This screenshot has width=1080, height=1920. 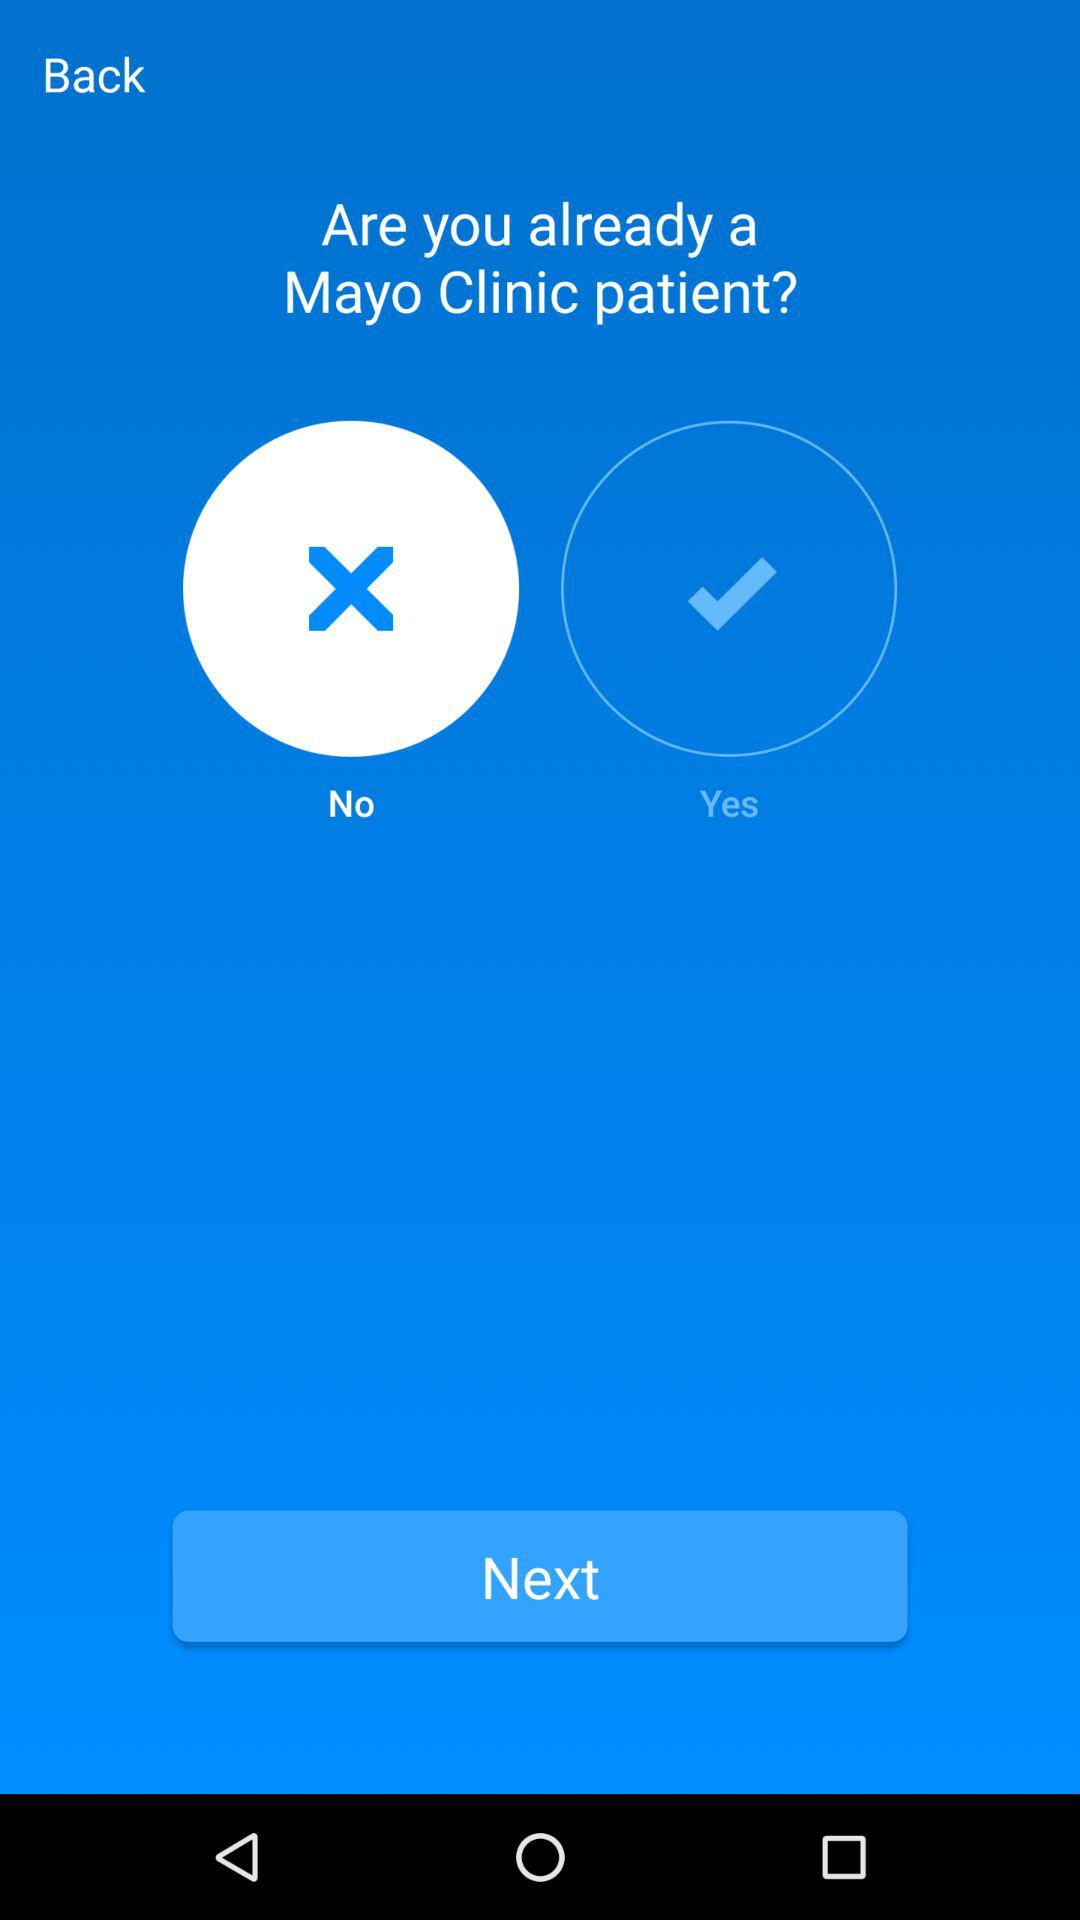 What do you see at coordinates (350, 624) in the screenshot?
I see `choose no` at bounding box center [350, 624].